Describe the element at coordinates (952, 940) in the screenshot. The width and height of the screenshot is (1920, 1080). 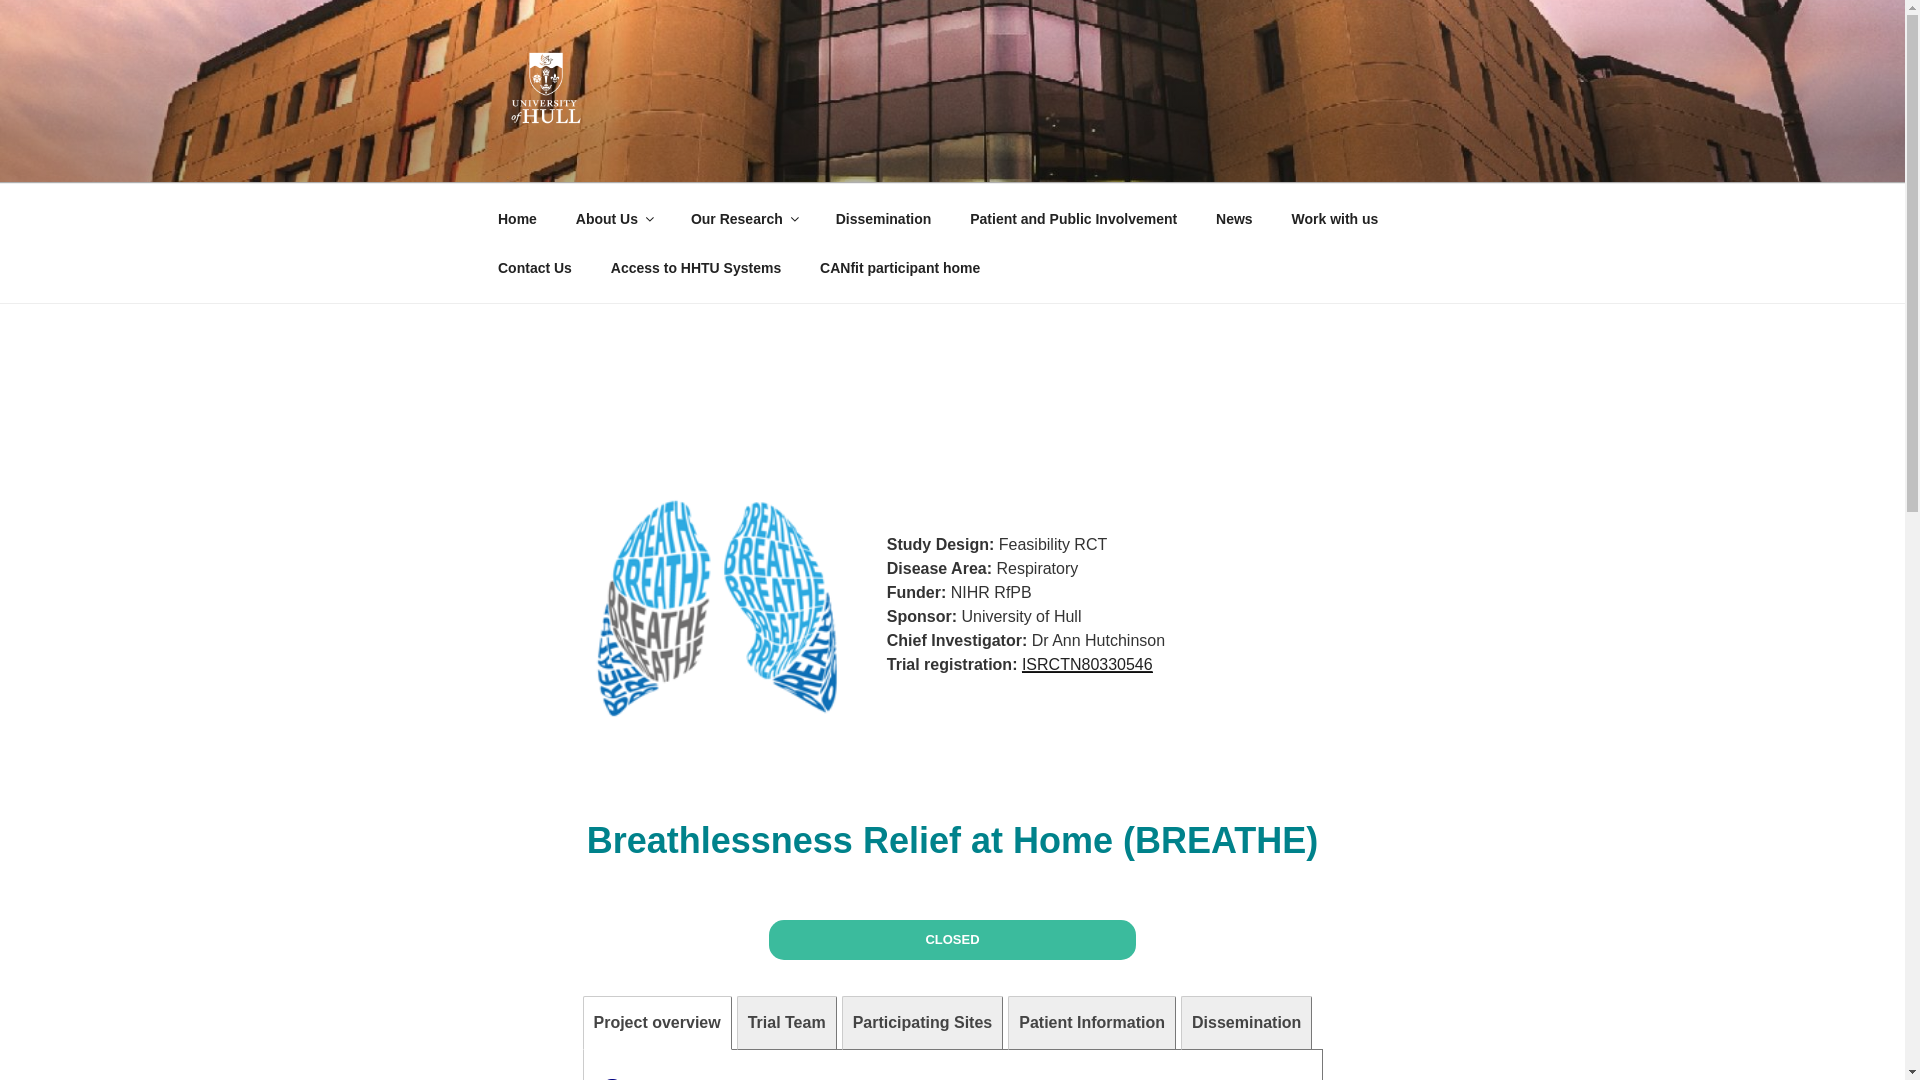
I see `CLOSED` at that location.